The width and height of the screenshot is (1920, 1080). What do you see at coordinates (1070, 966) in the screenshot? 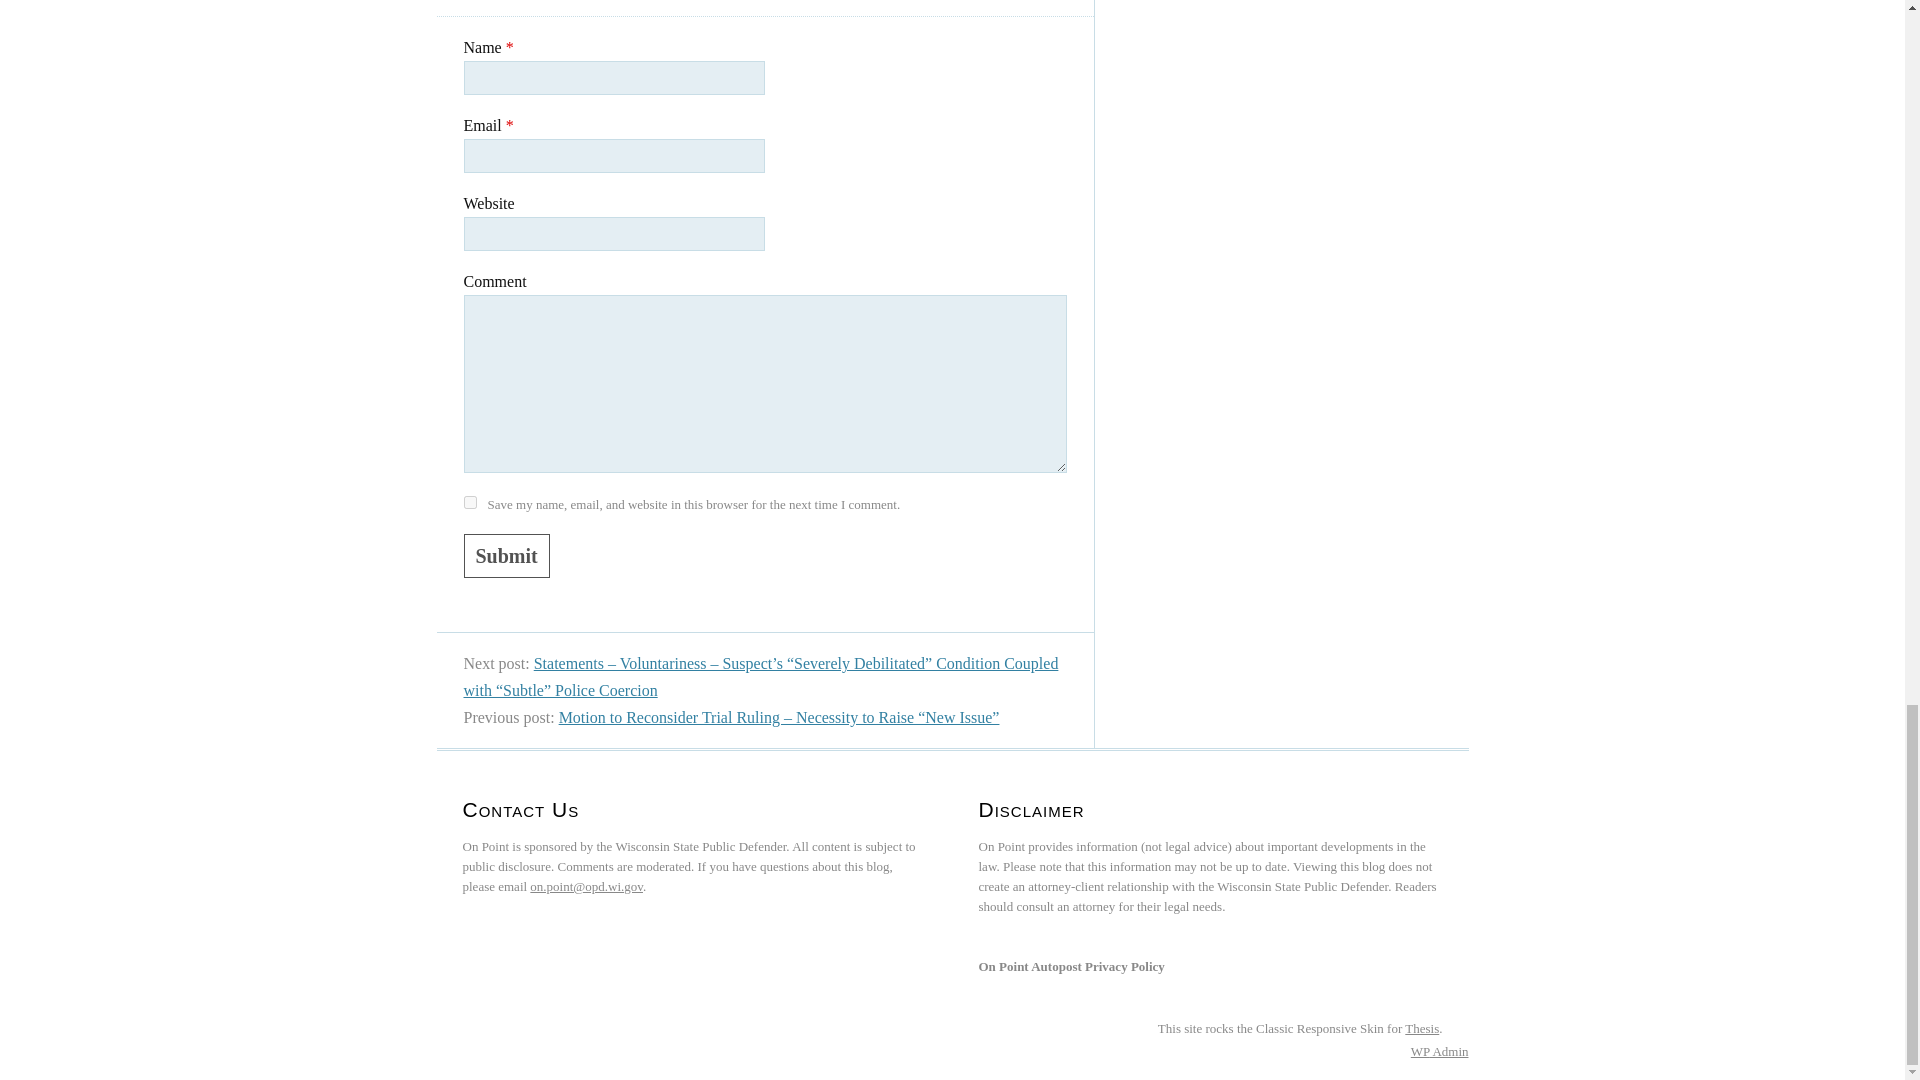
I see `On Point Autopost Privacy Policy` at bounding box center [1070, 966].